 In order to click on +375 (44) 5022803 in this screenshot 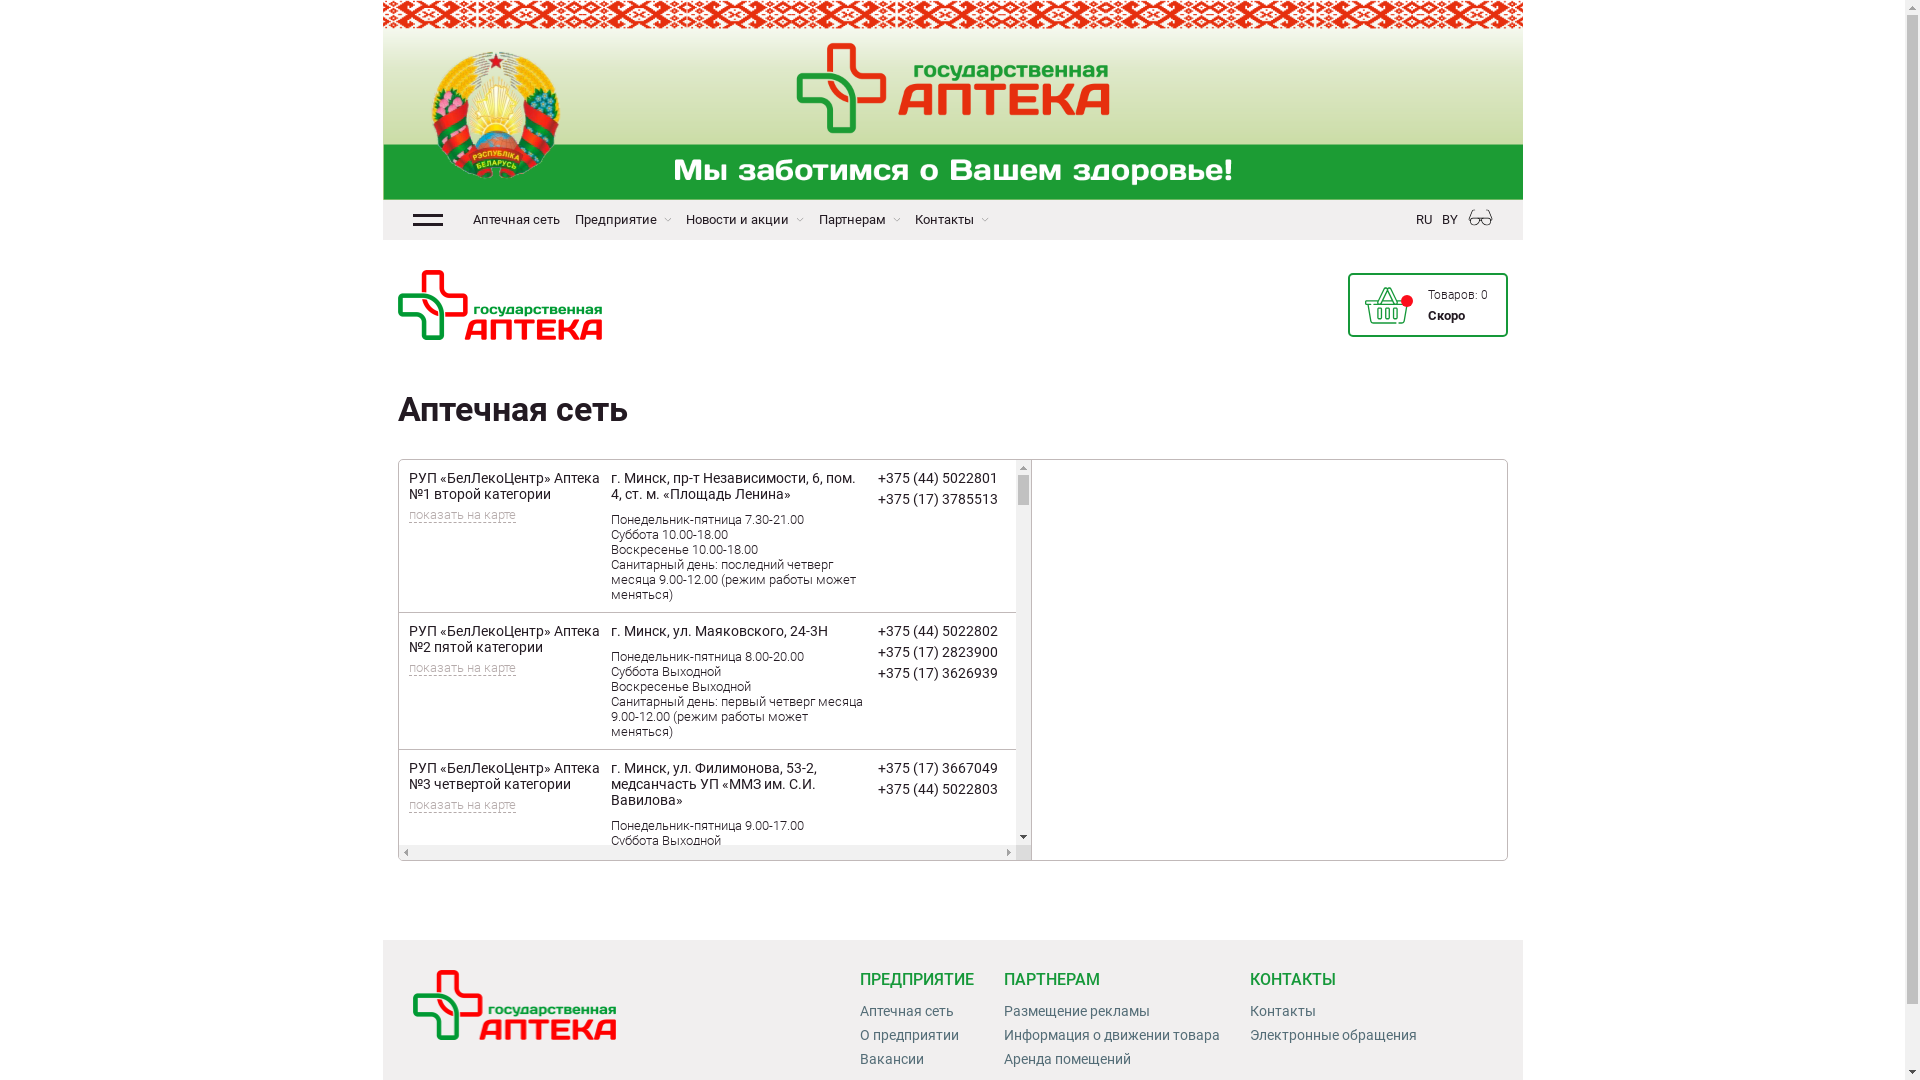, I will do `click(938, 789)`.